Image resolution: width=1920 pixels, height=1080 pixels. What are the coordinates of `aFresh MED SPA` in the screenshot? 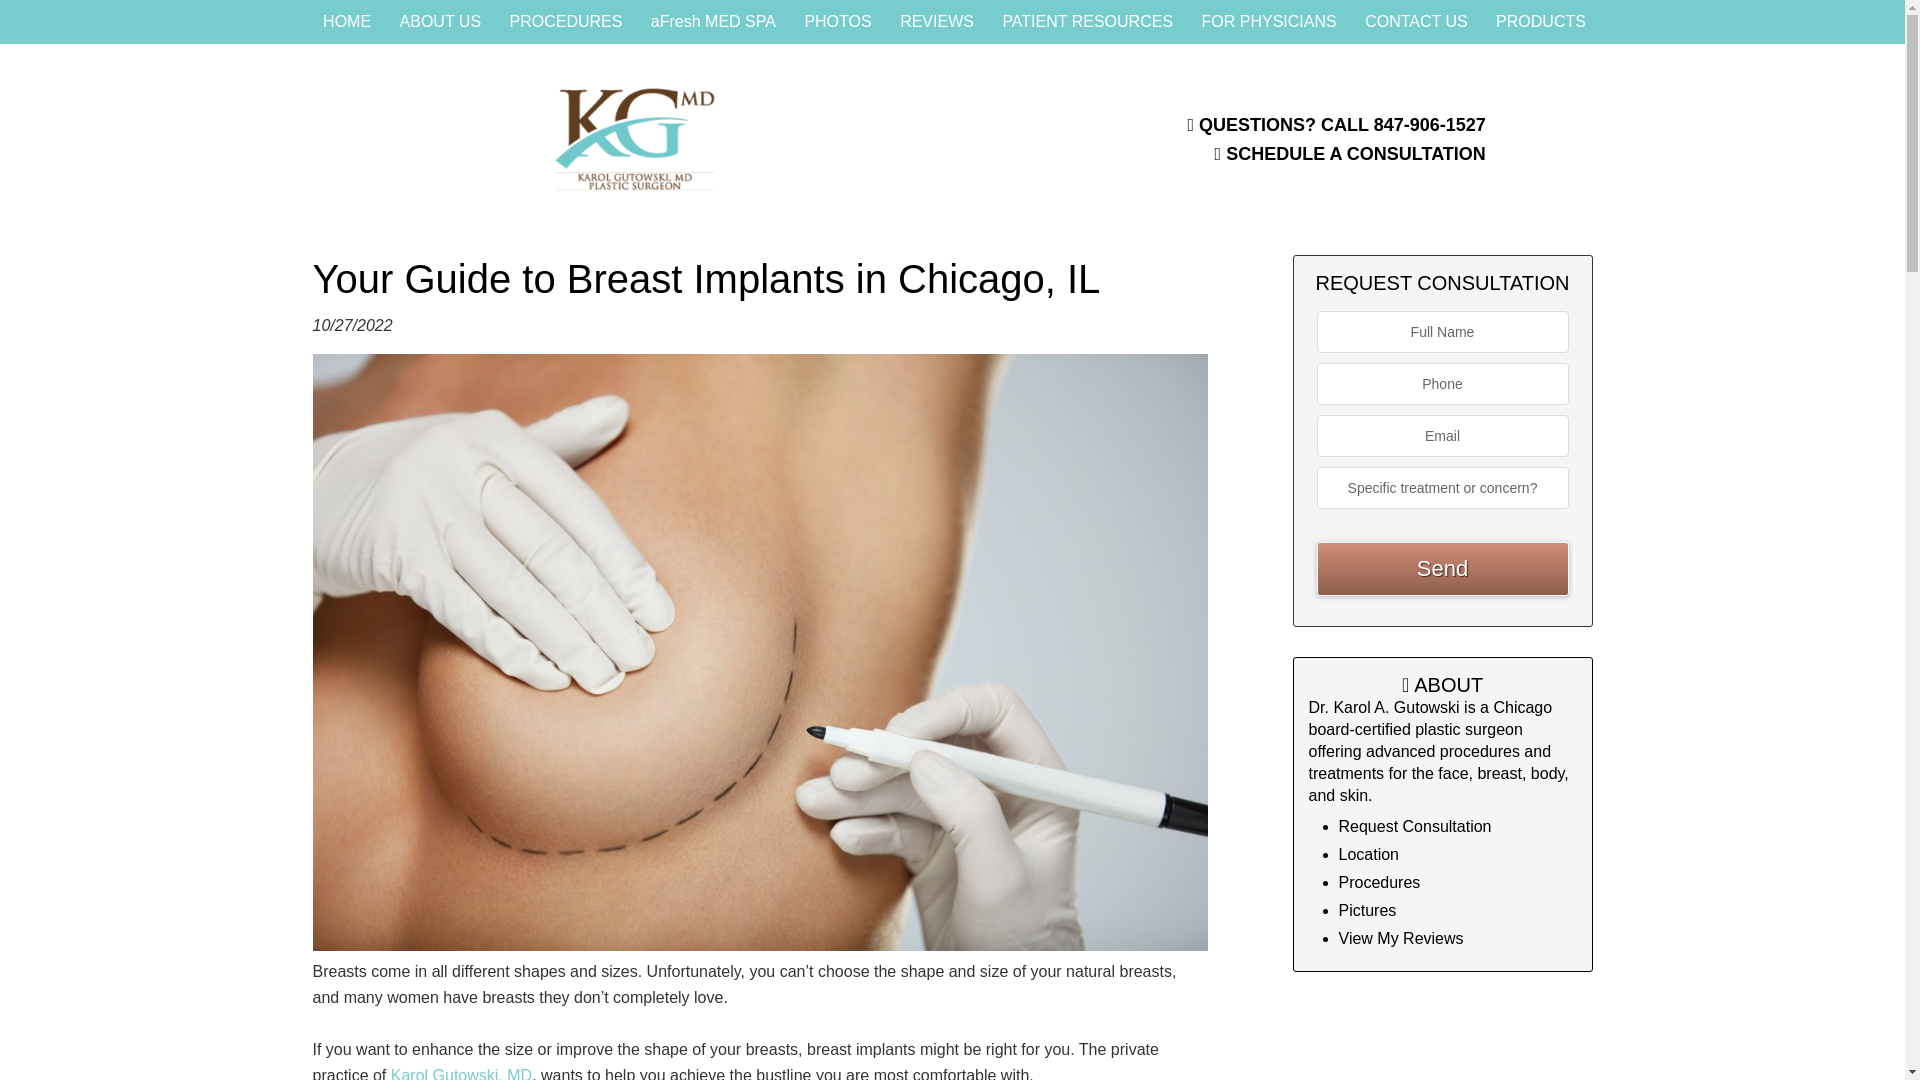 It's located at (713, 22).